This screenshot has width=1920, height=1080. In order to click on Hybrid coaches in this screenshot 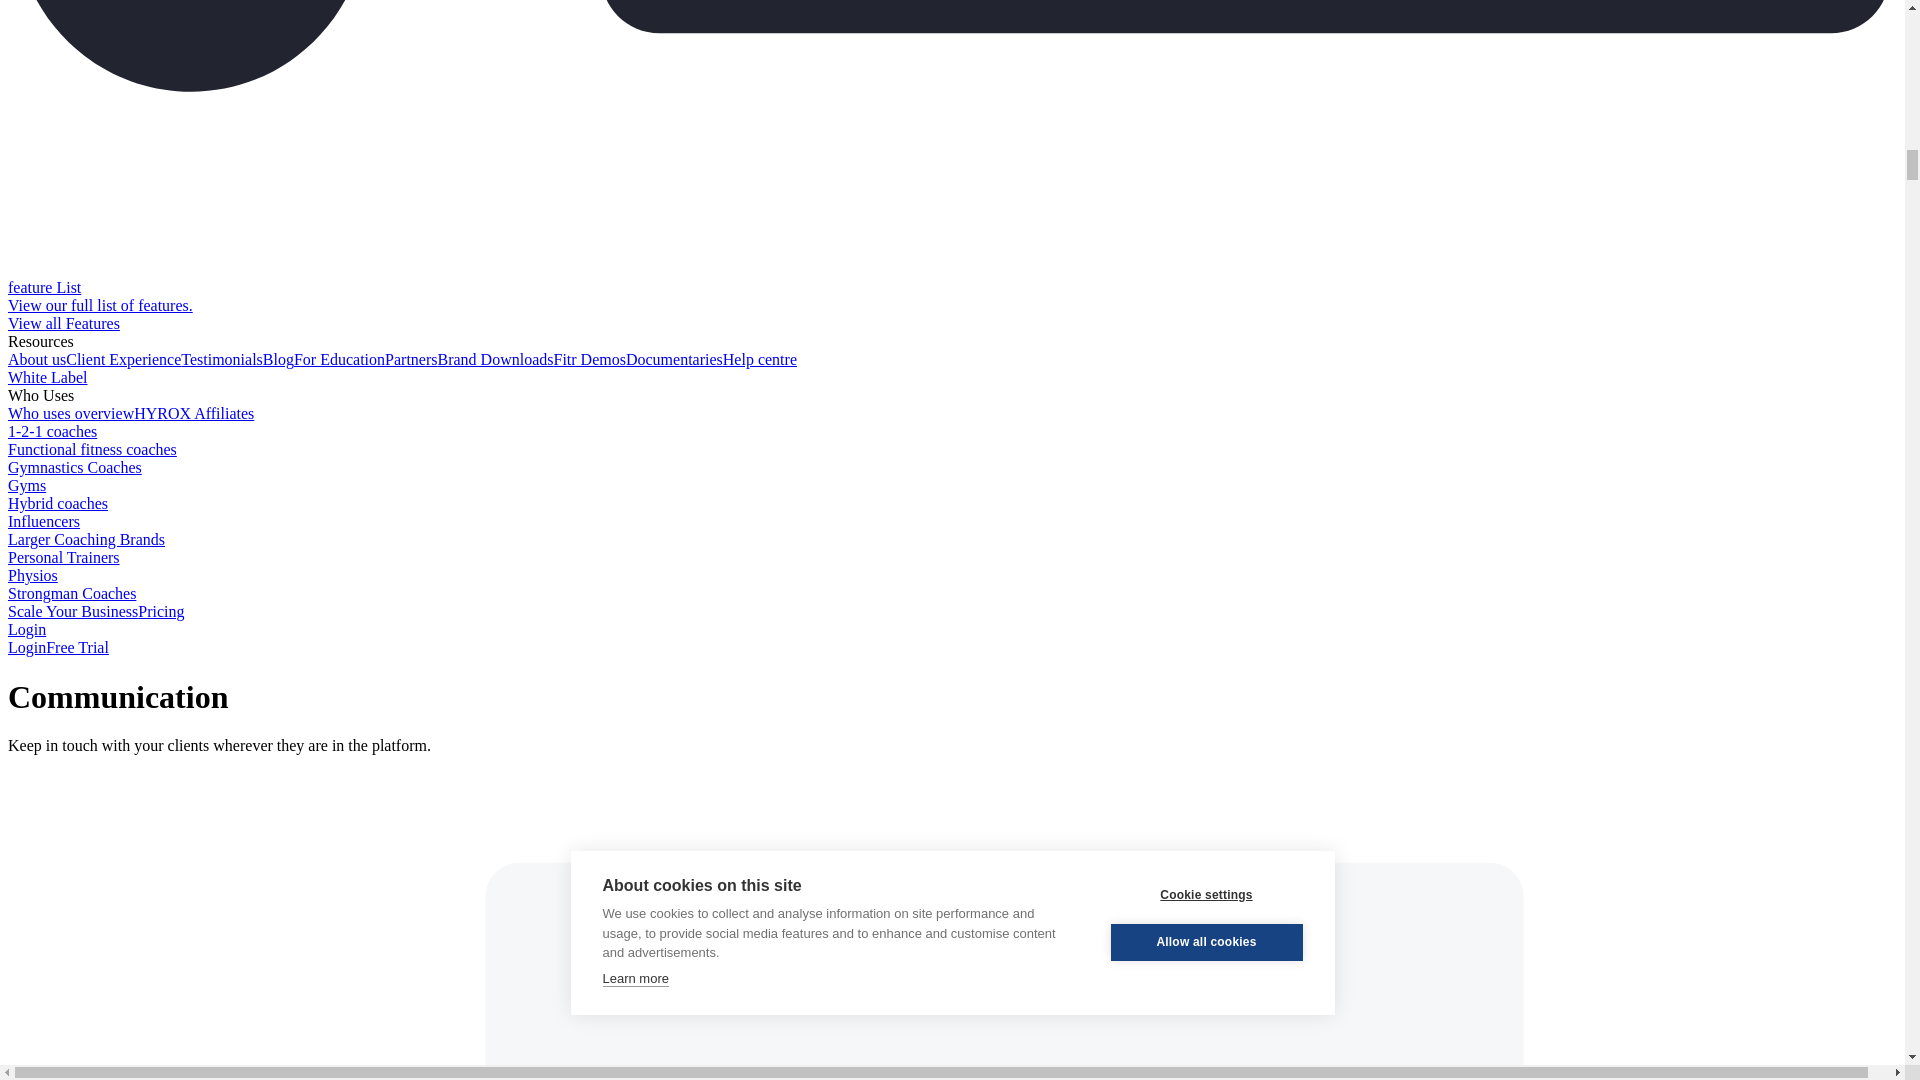, I will do `click(57, 502)`.